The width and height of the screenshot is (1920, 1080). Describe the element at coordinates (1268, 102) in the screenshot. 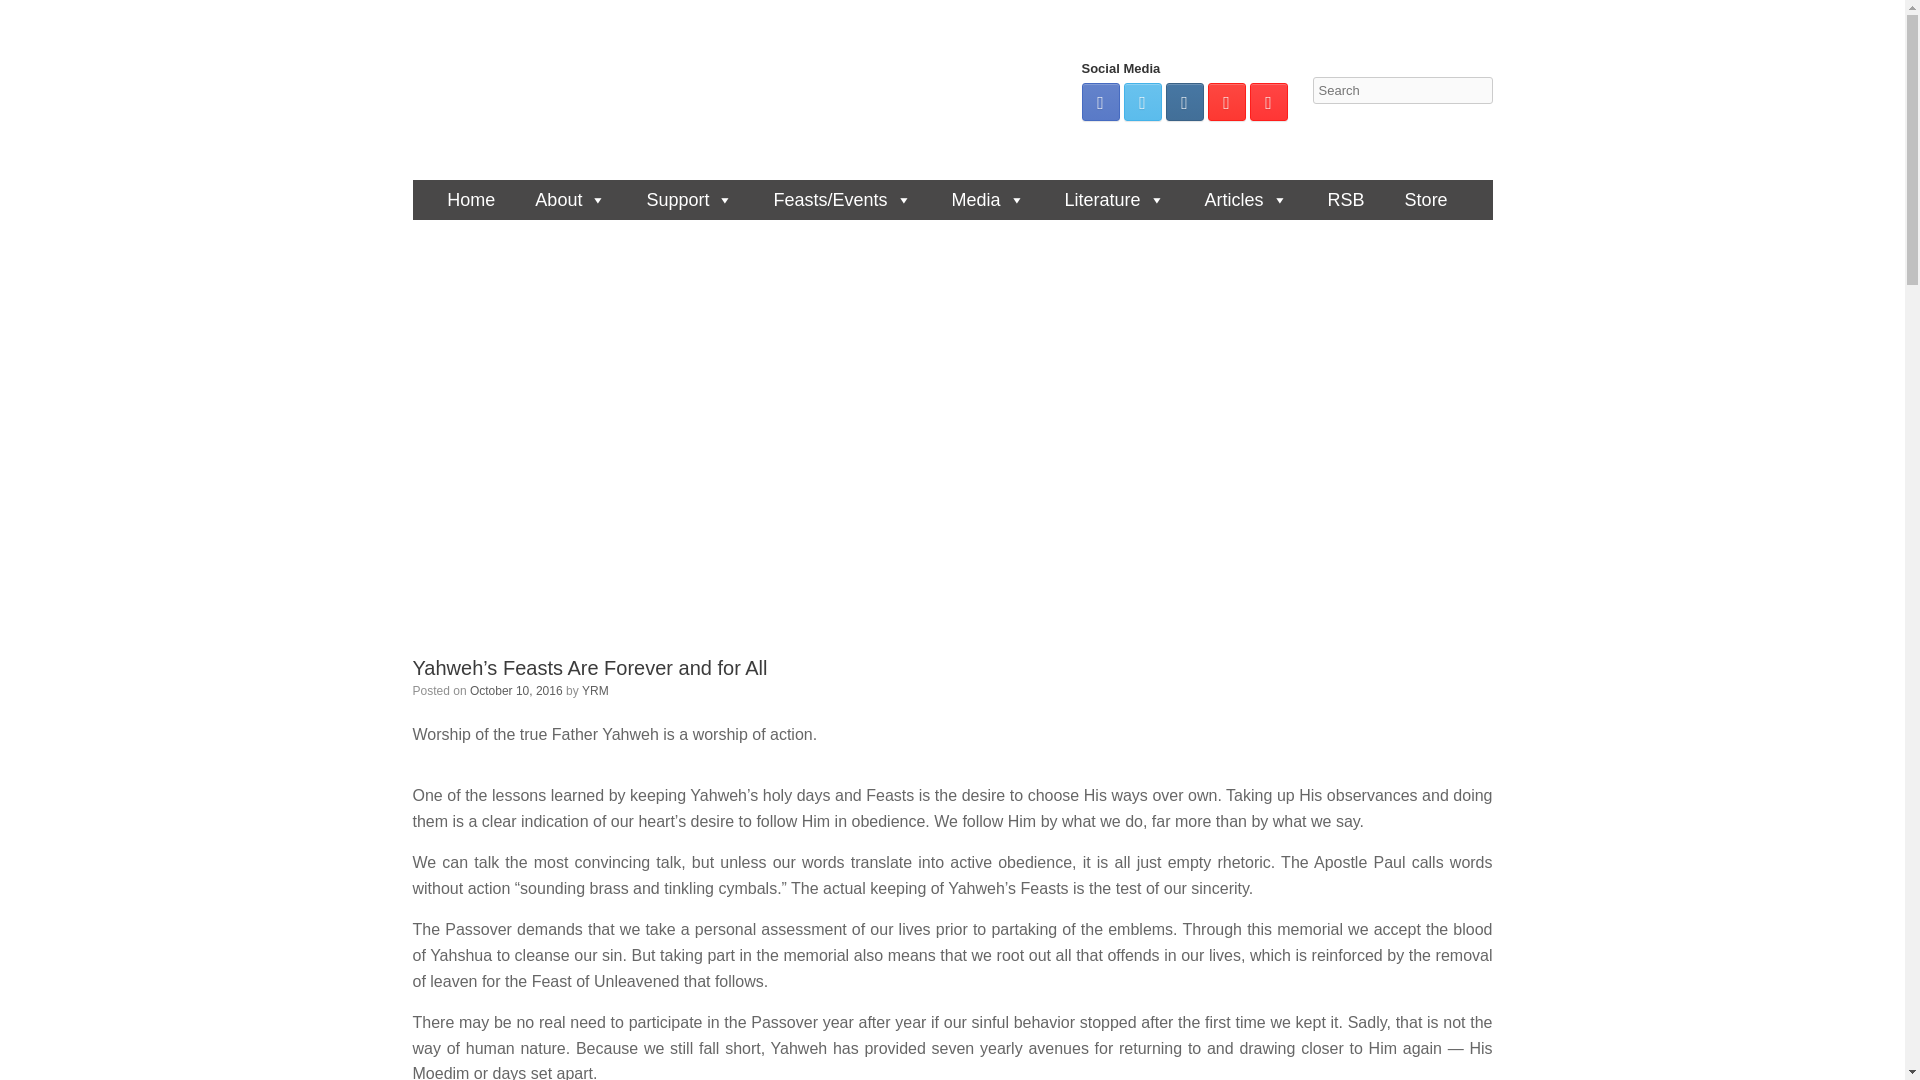

I see `Yahweh's Restoration Ministry YouTube` at that location.